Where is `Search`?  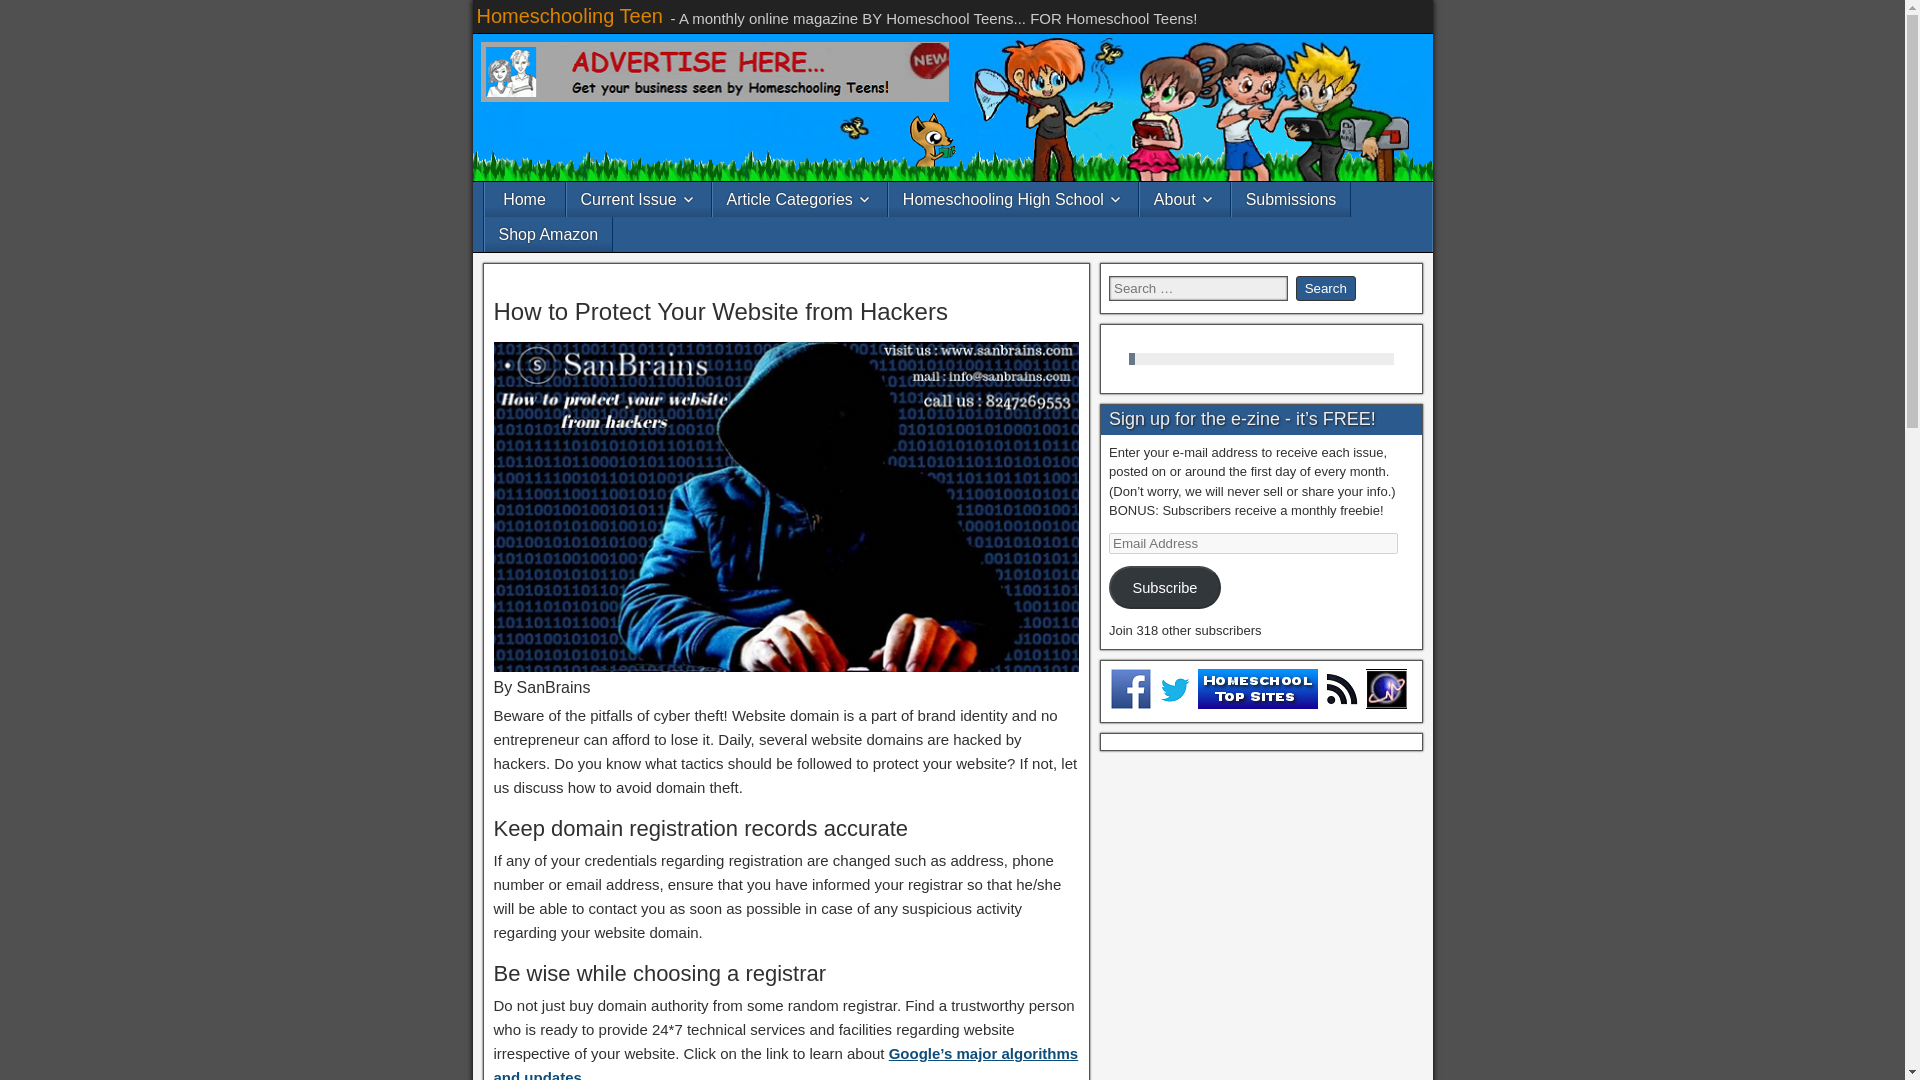
Search is located at coordinates (1326, 288).